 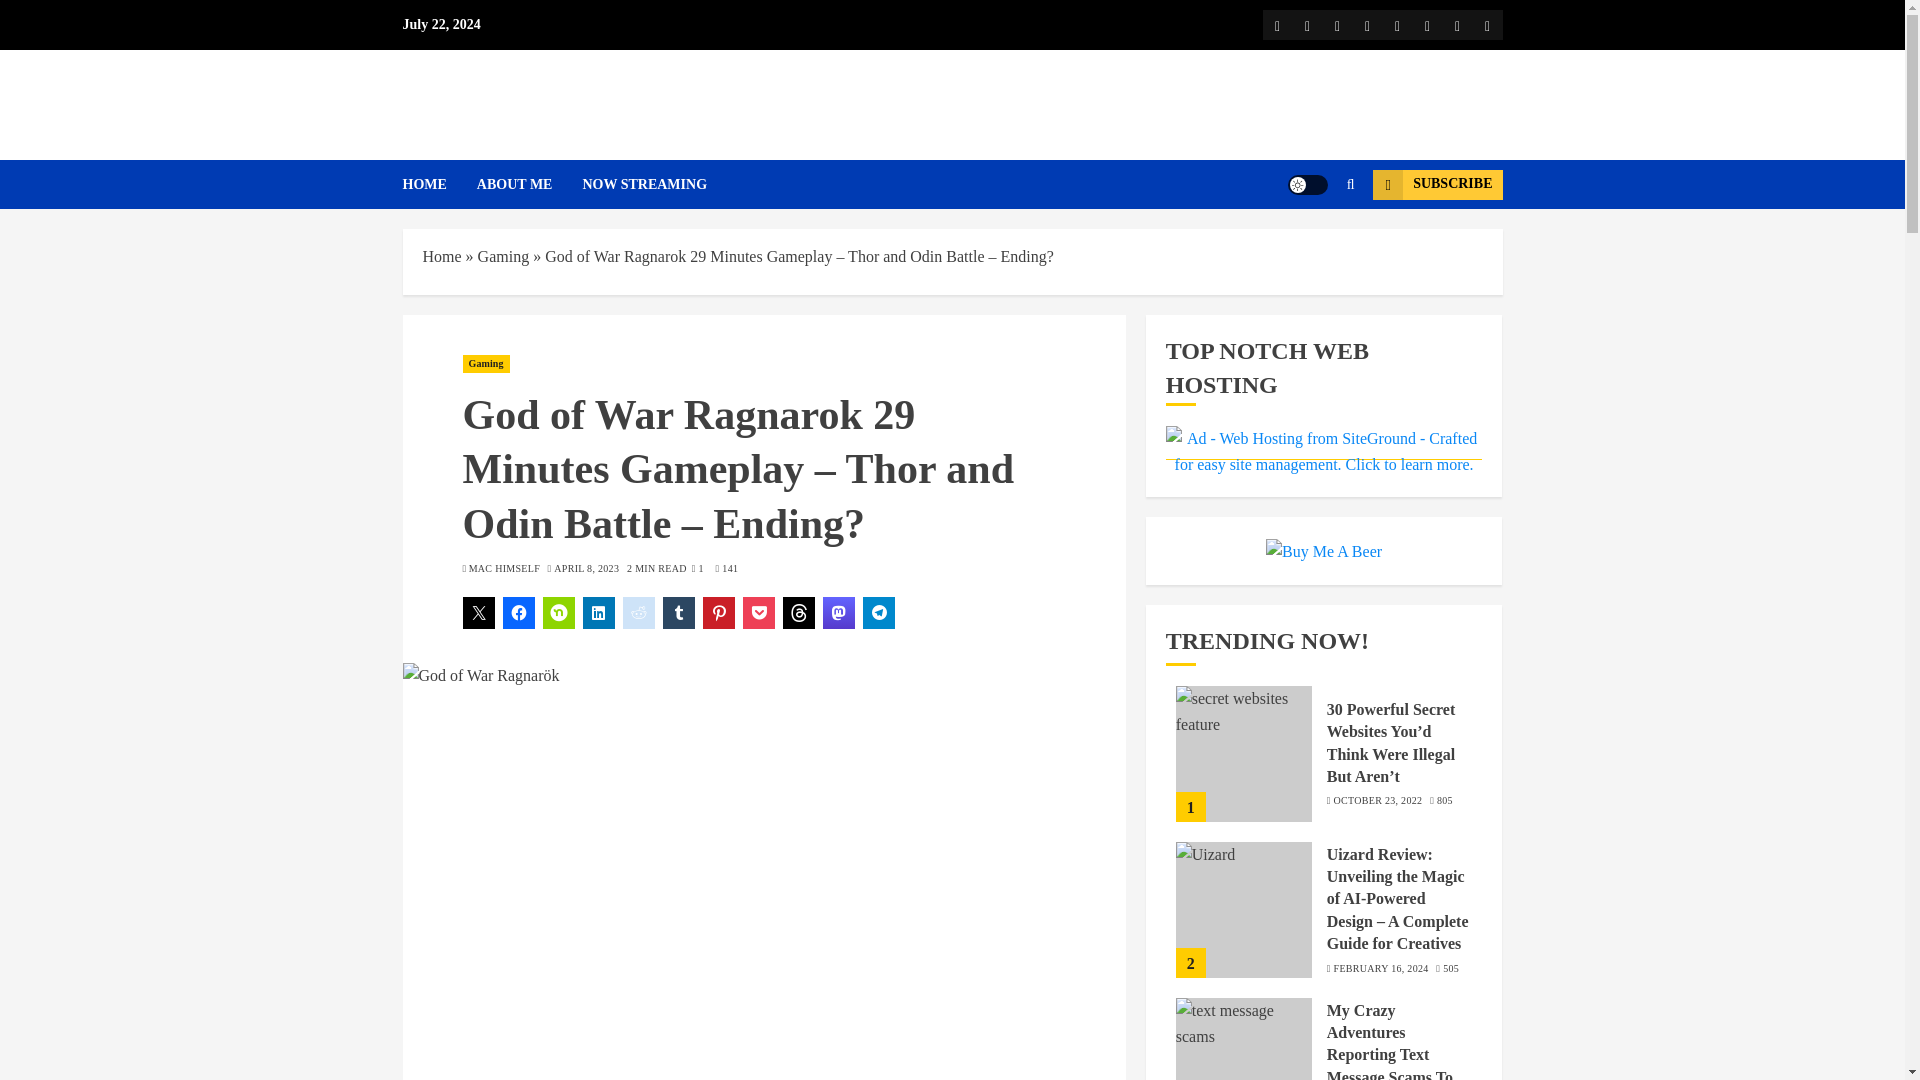 I want to click on APRIL 8, 2023, so click(x=586, y=568).